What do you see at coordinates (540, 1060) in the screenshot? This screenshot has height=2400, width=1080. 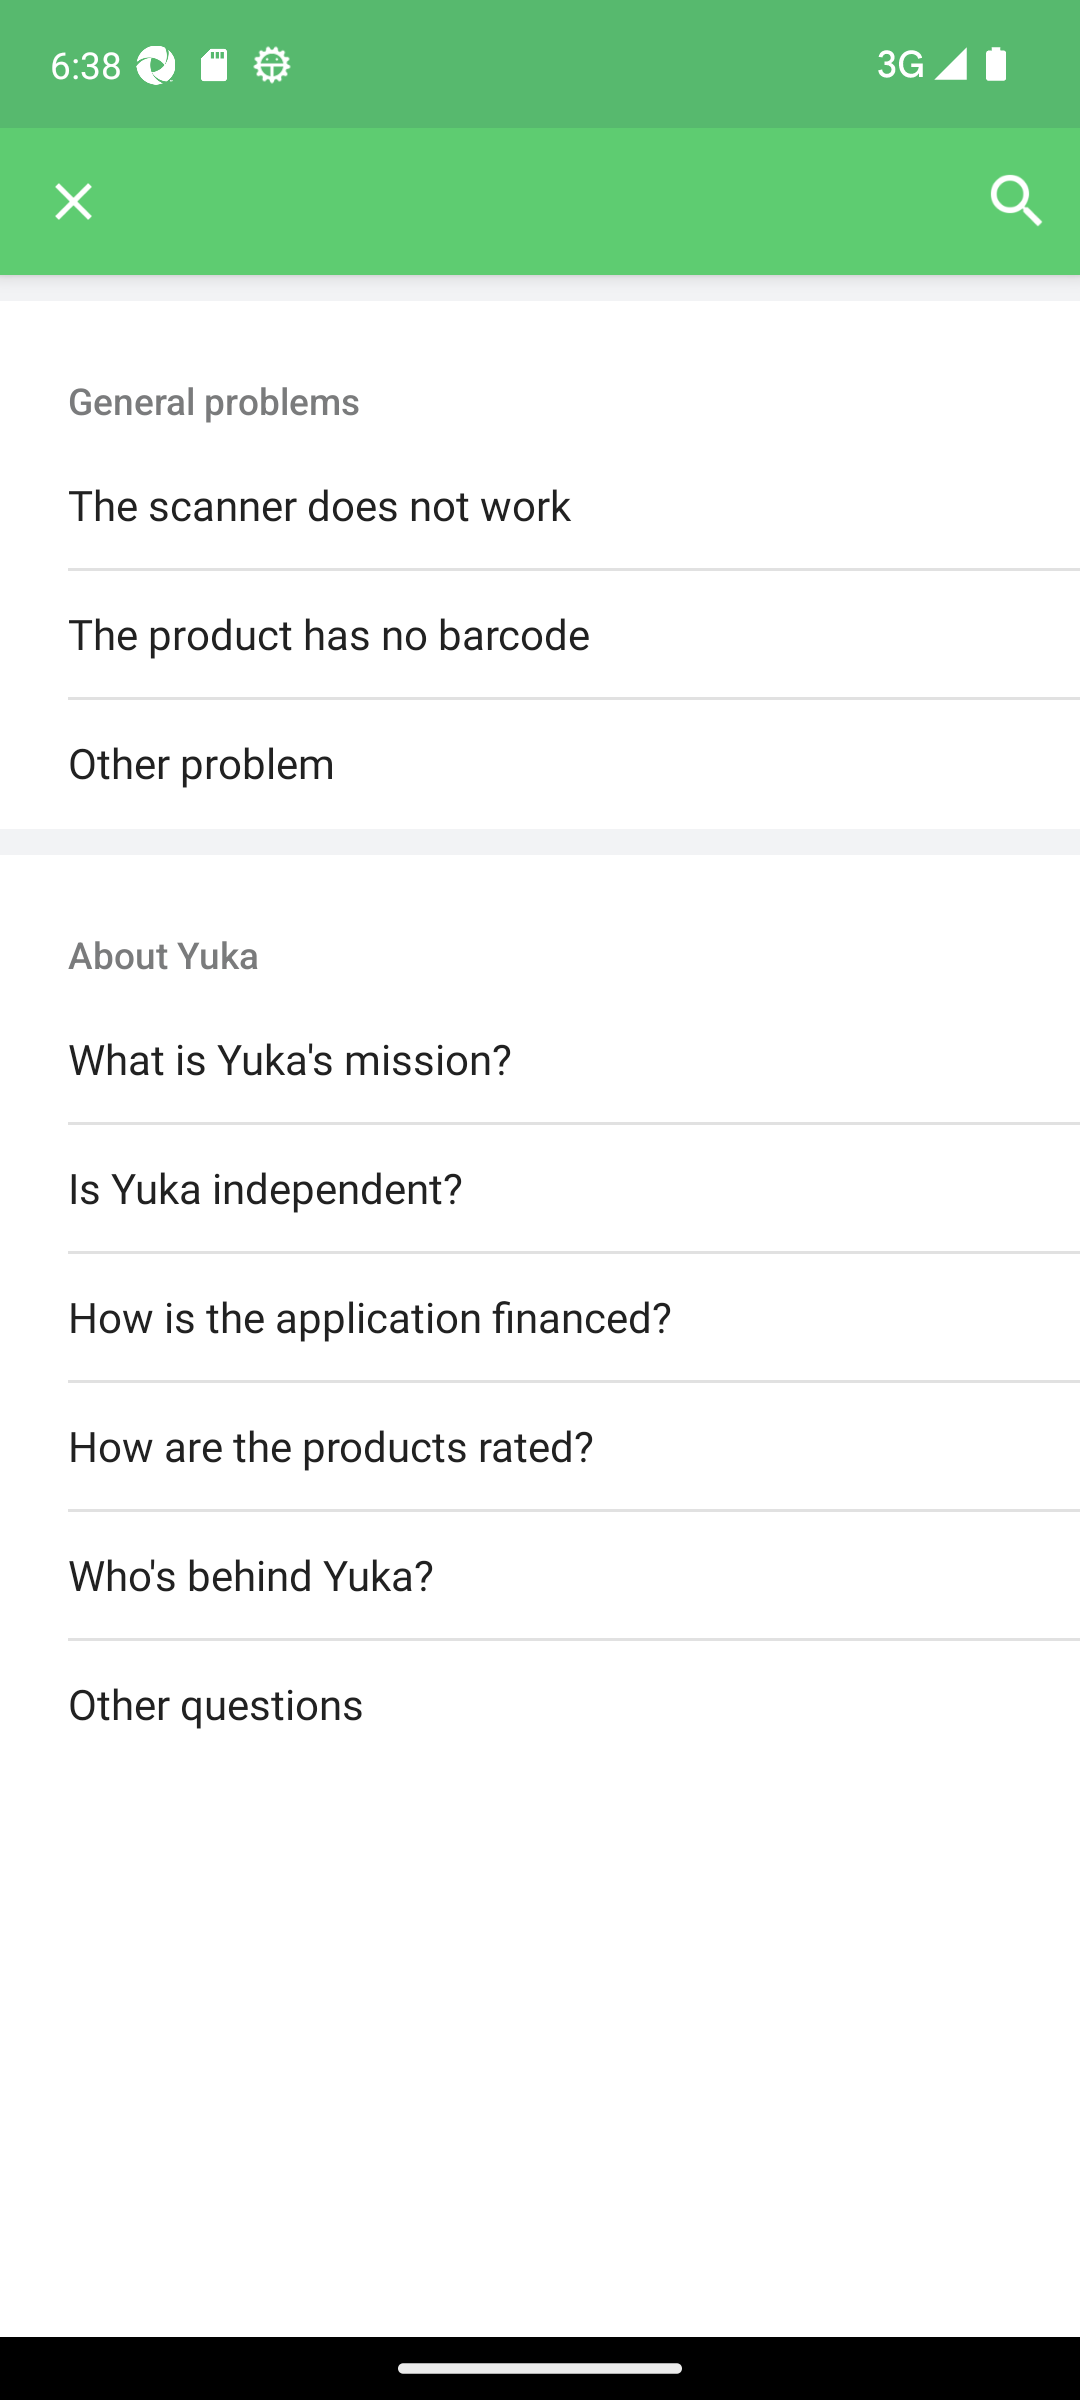 I see `What is Yuka's mission?` at bounding box center [540, 1060].